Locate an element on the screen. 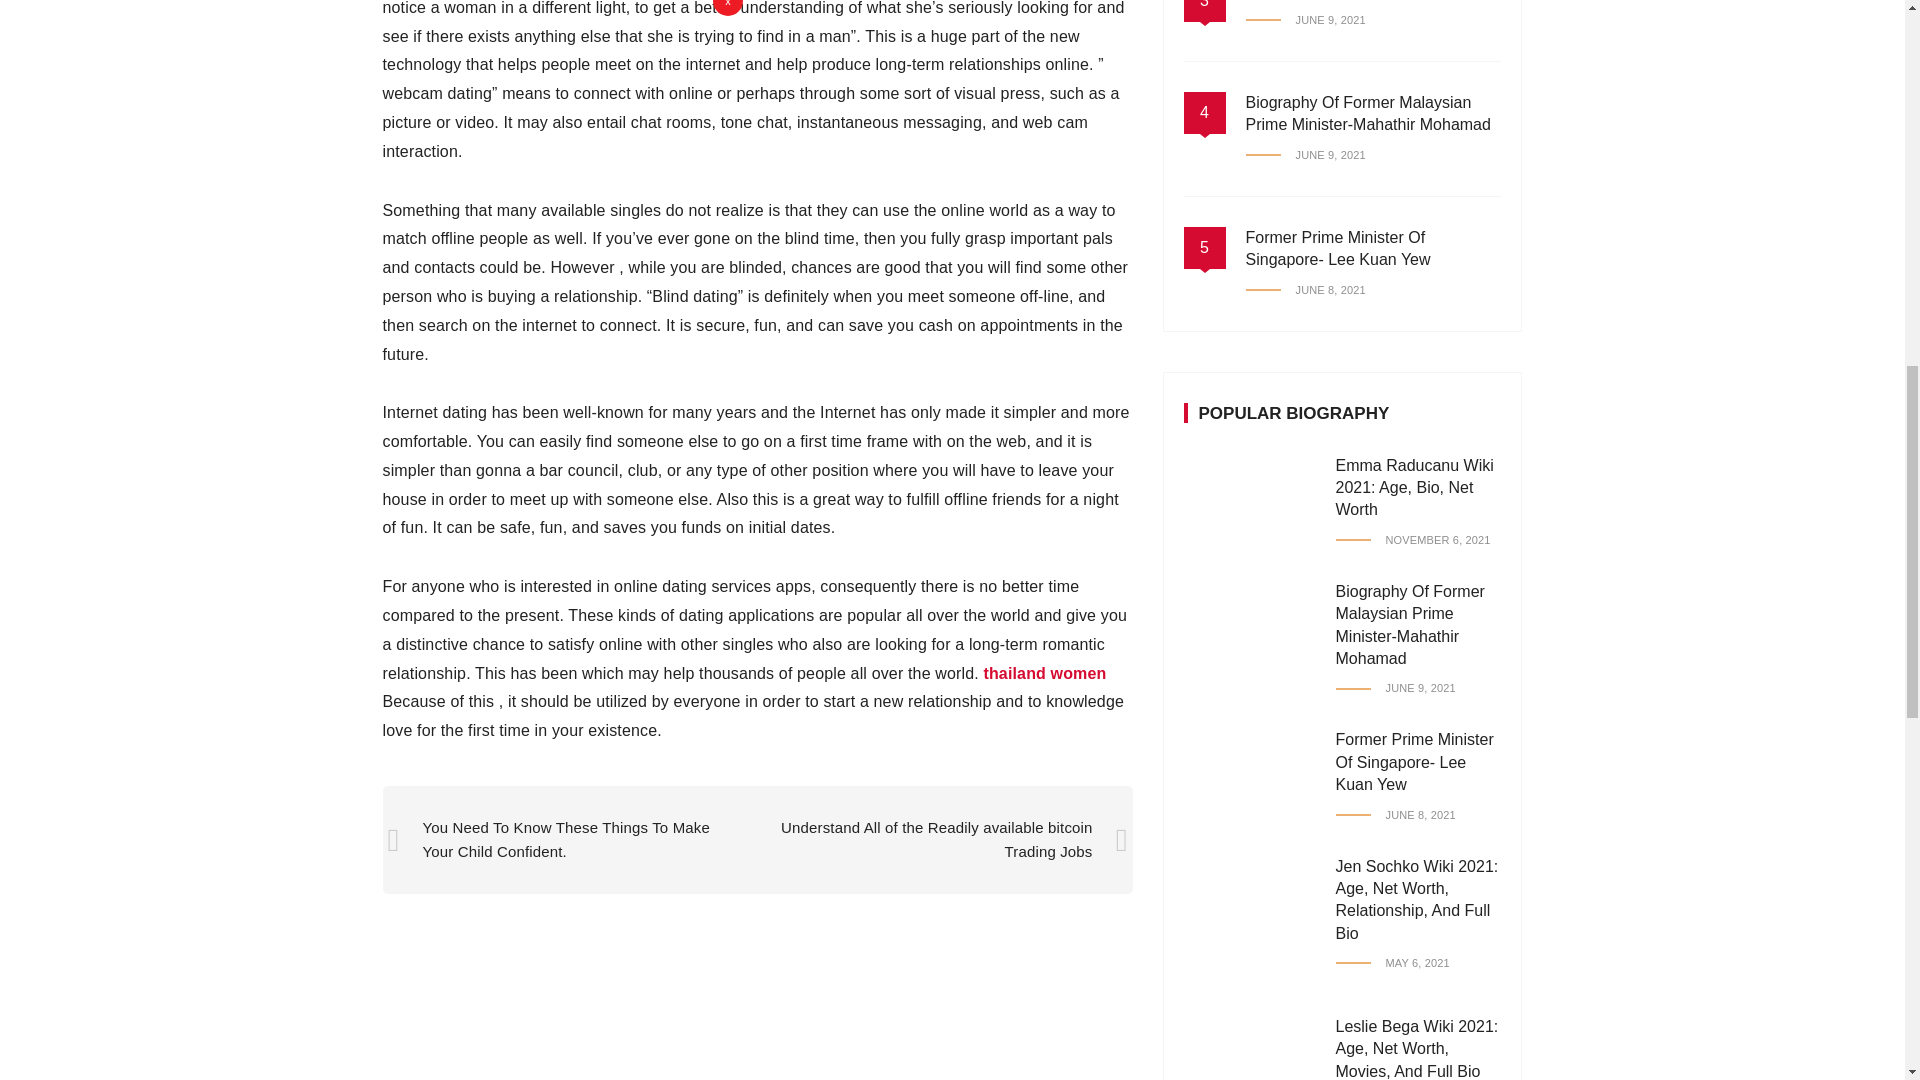 The width and height of the screenshot is (1920, 1080). Emma Raducanu Wiki 2021: Age, Bio, Net Worth is located at coordinates (1414, 488).